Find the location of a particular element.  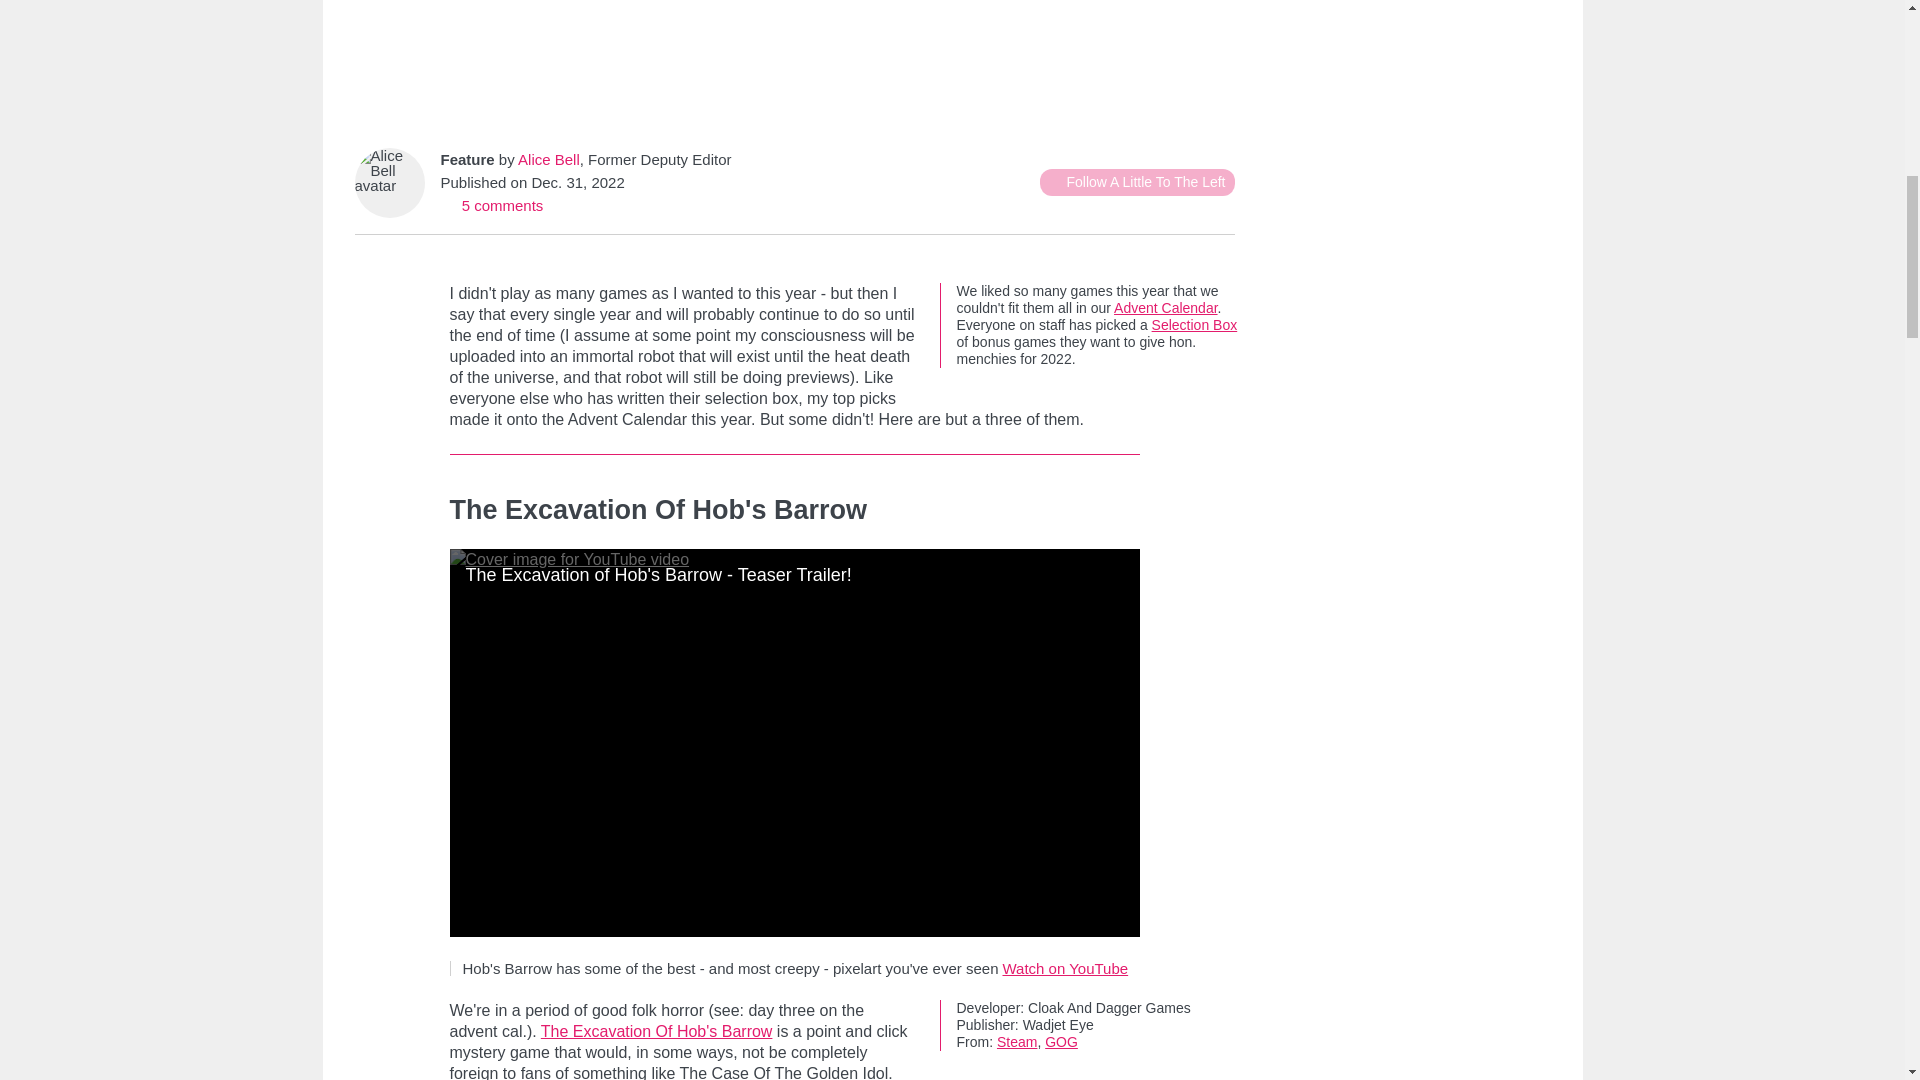

Advent Calendar is located at coordinates (1165, 308).